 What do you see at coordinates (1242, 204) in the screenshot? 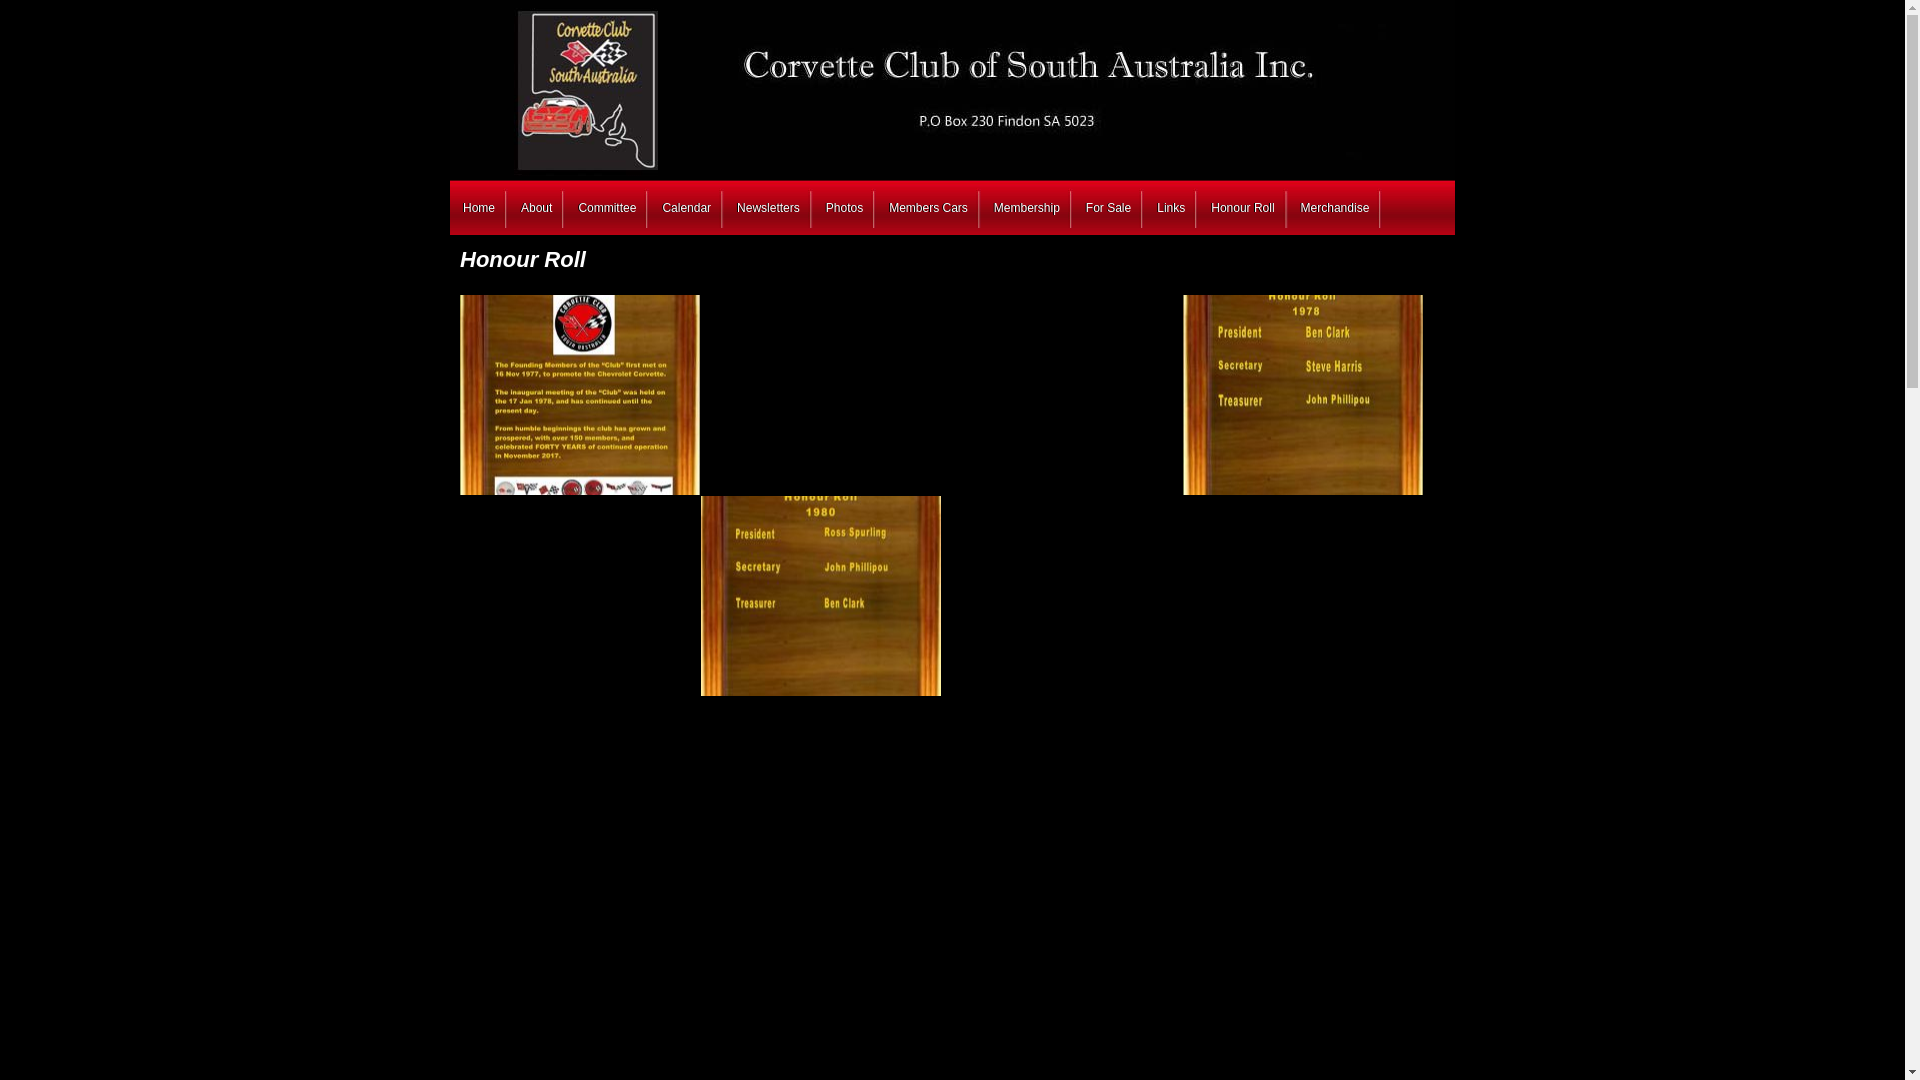
I see `Honour Roll` at bounding box center [1242, 204].